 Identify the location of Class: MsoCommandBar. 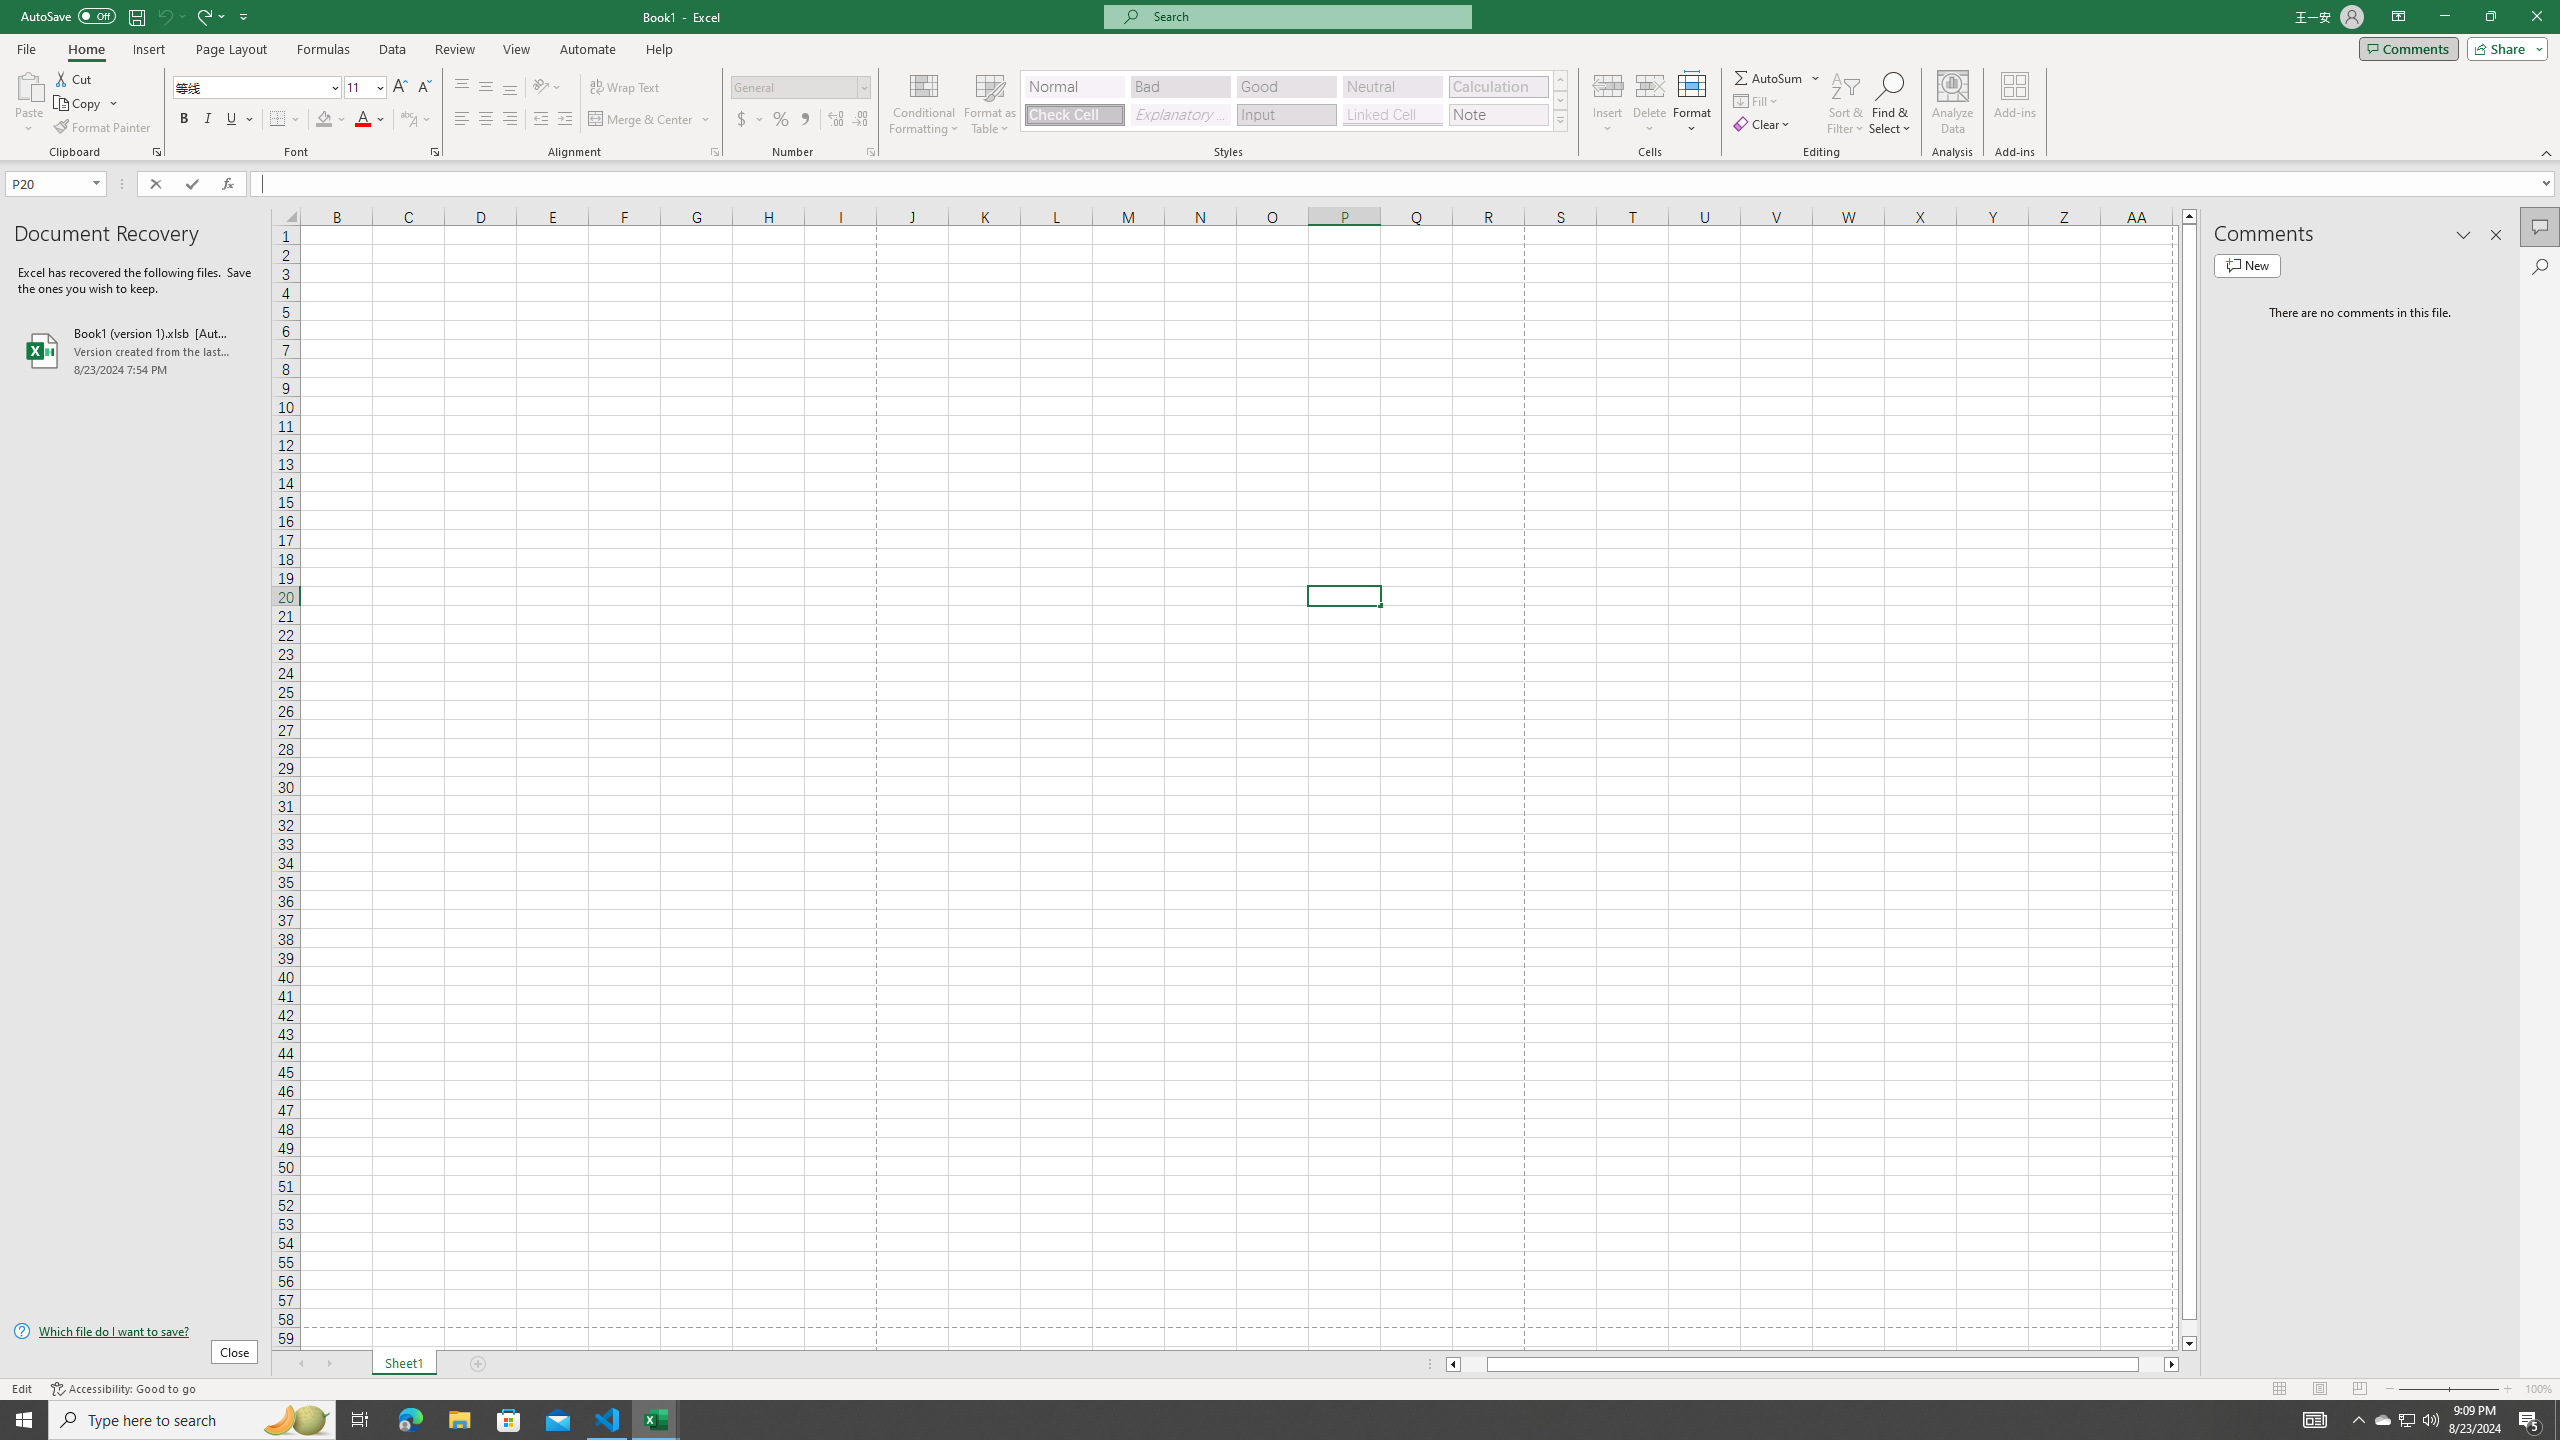
(1280, 80).